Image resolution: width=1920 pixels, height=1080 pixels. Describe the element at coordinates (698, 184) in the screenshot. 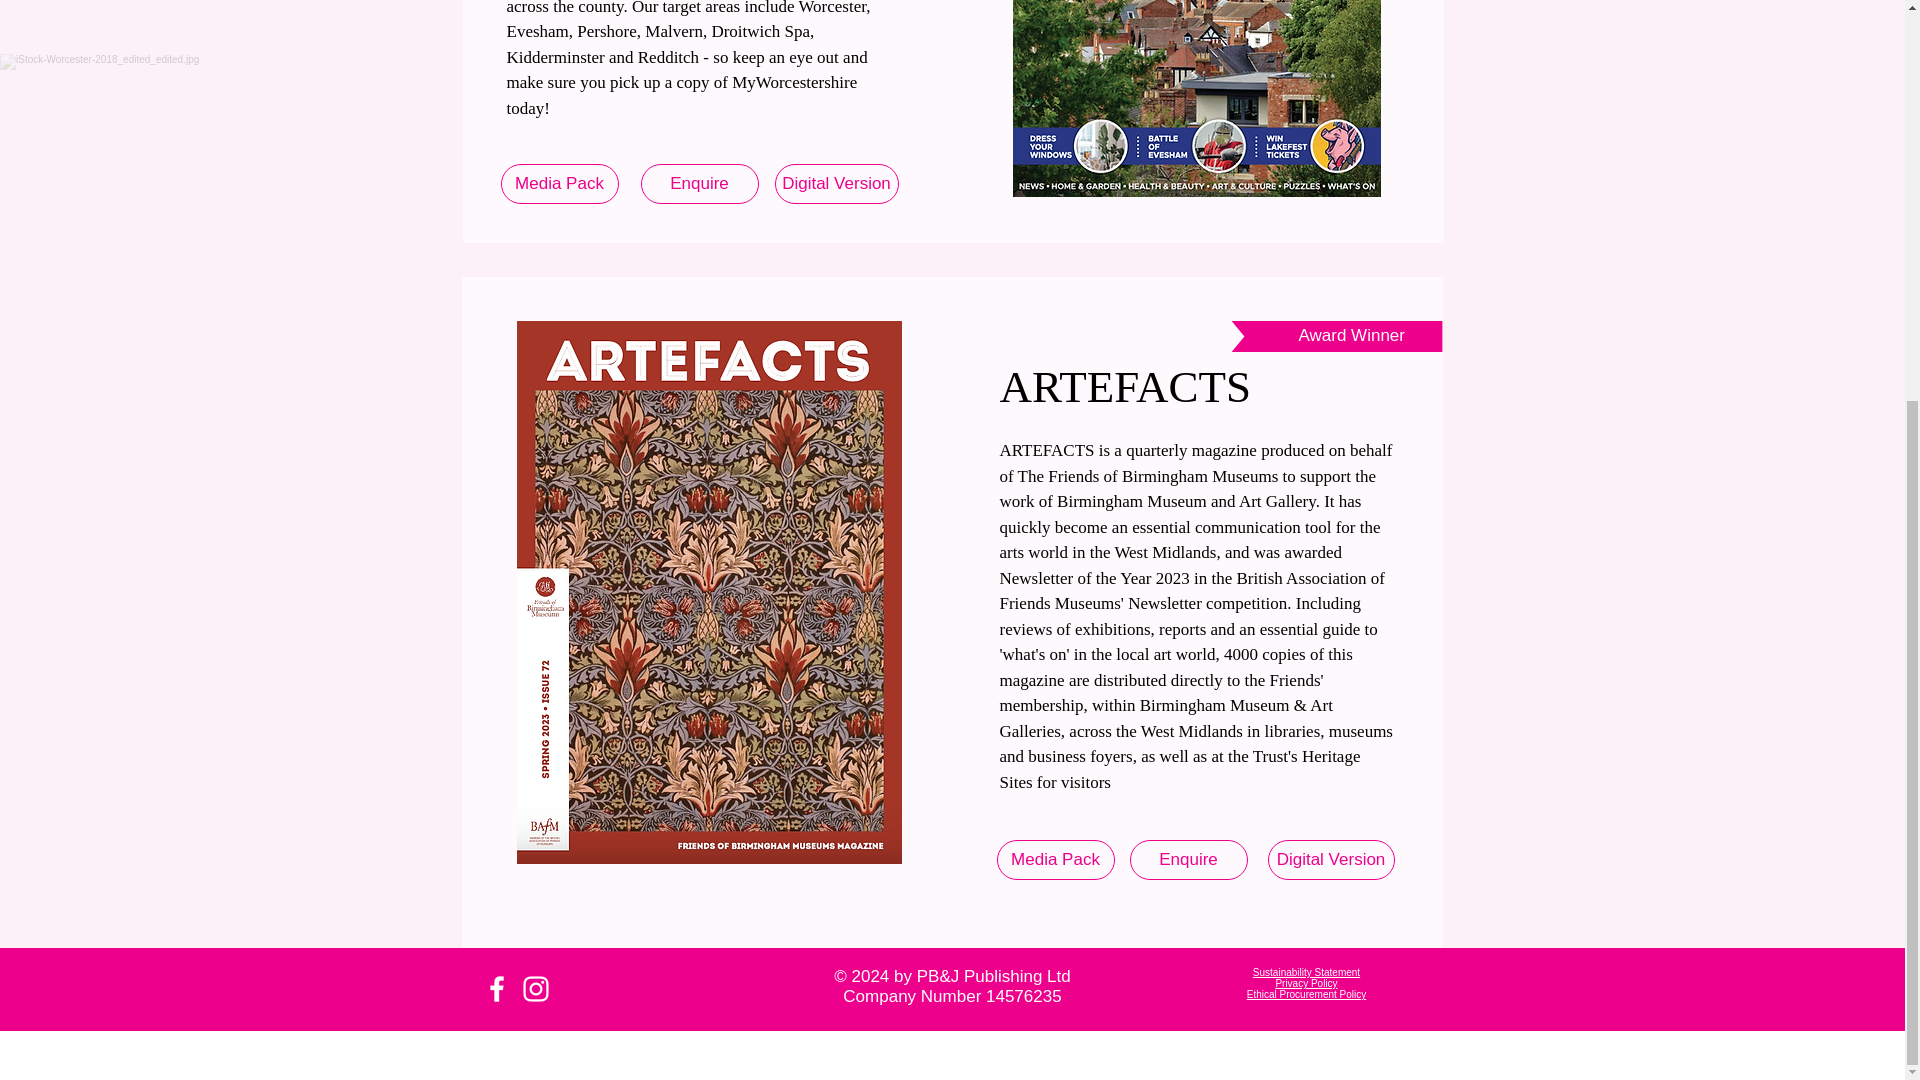

I see `Enquire` at that location.